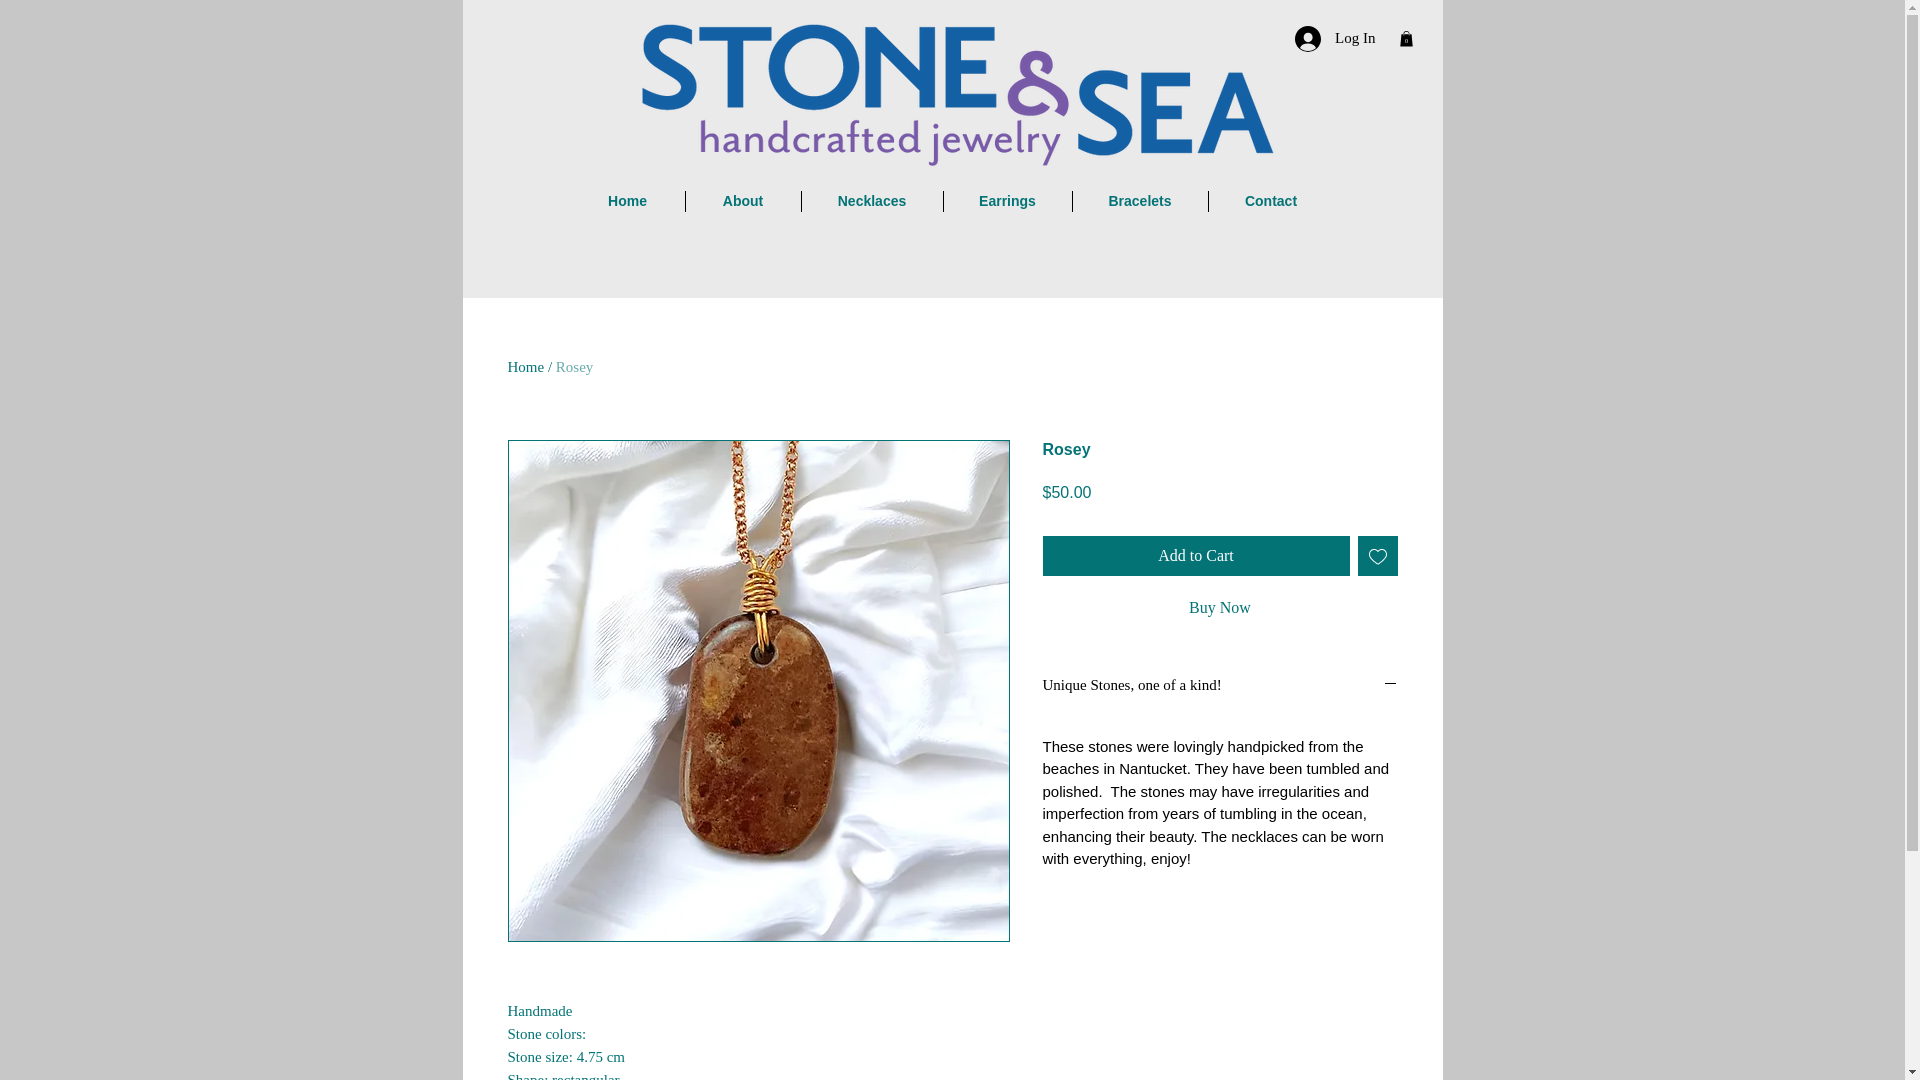 This screenshot has width=1920, height=1080. What do you see at coordinates (1270, 201) in the screenshot?
I see `Contact` at bounding box center [1270, 201].